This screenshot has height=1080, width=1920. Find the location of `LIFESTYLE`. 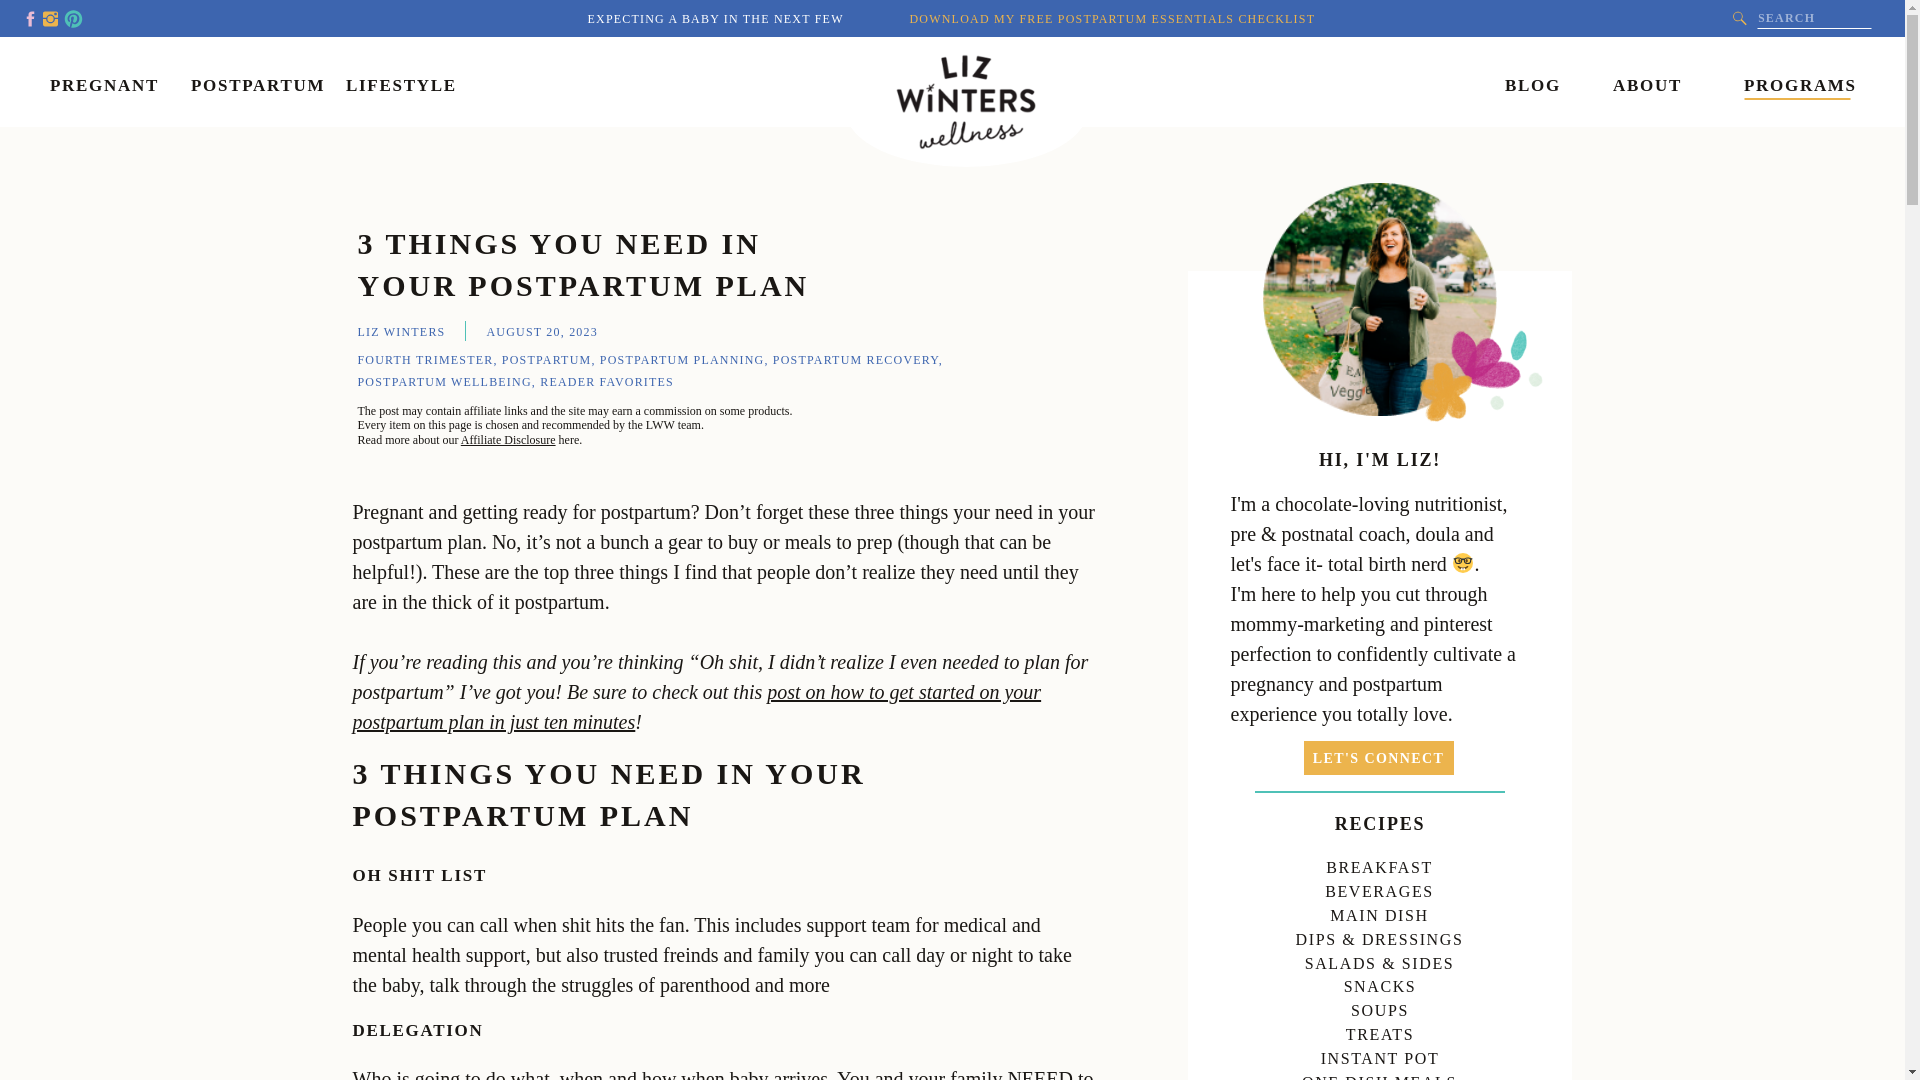

LIFESTYLE is located at coordinates (398, 82).